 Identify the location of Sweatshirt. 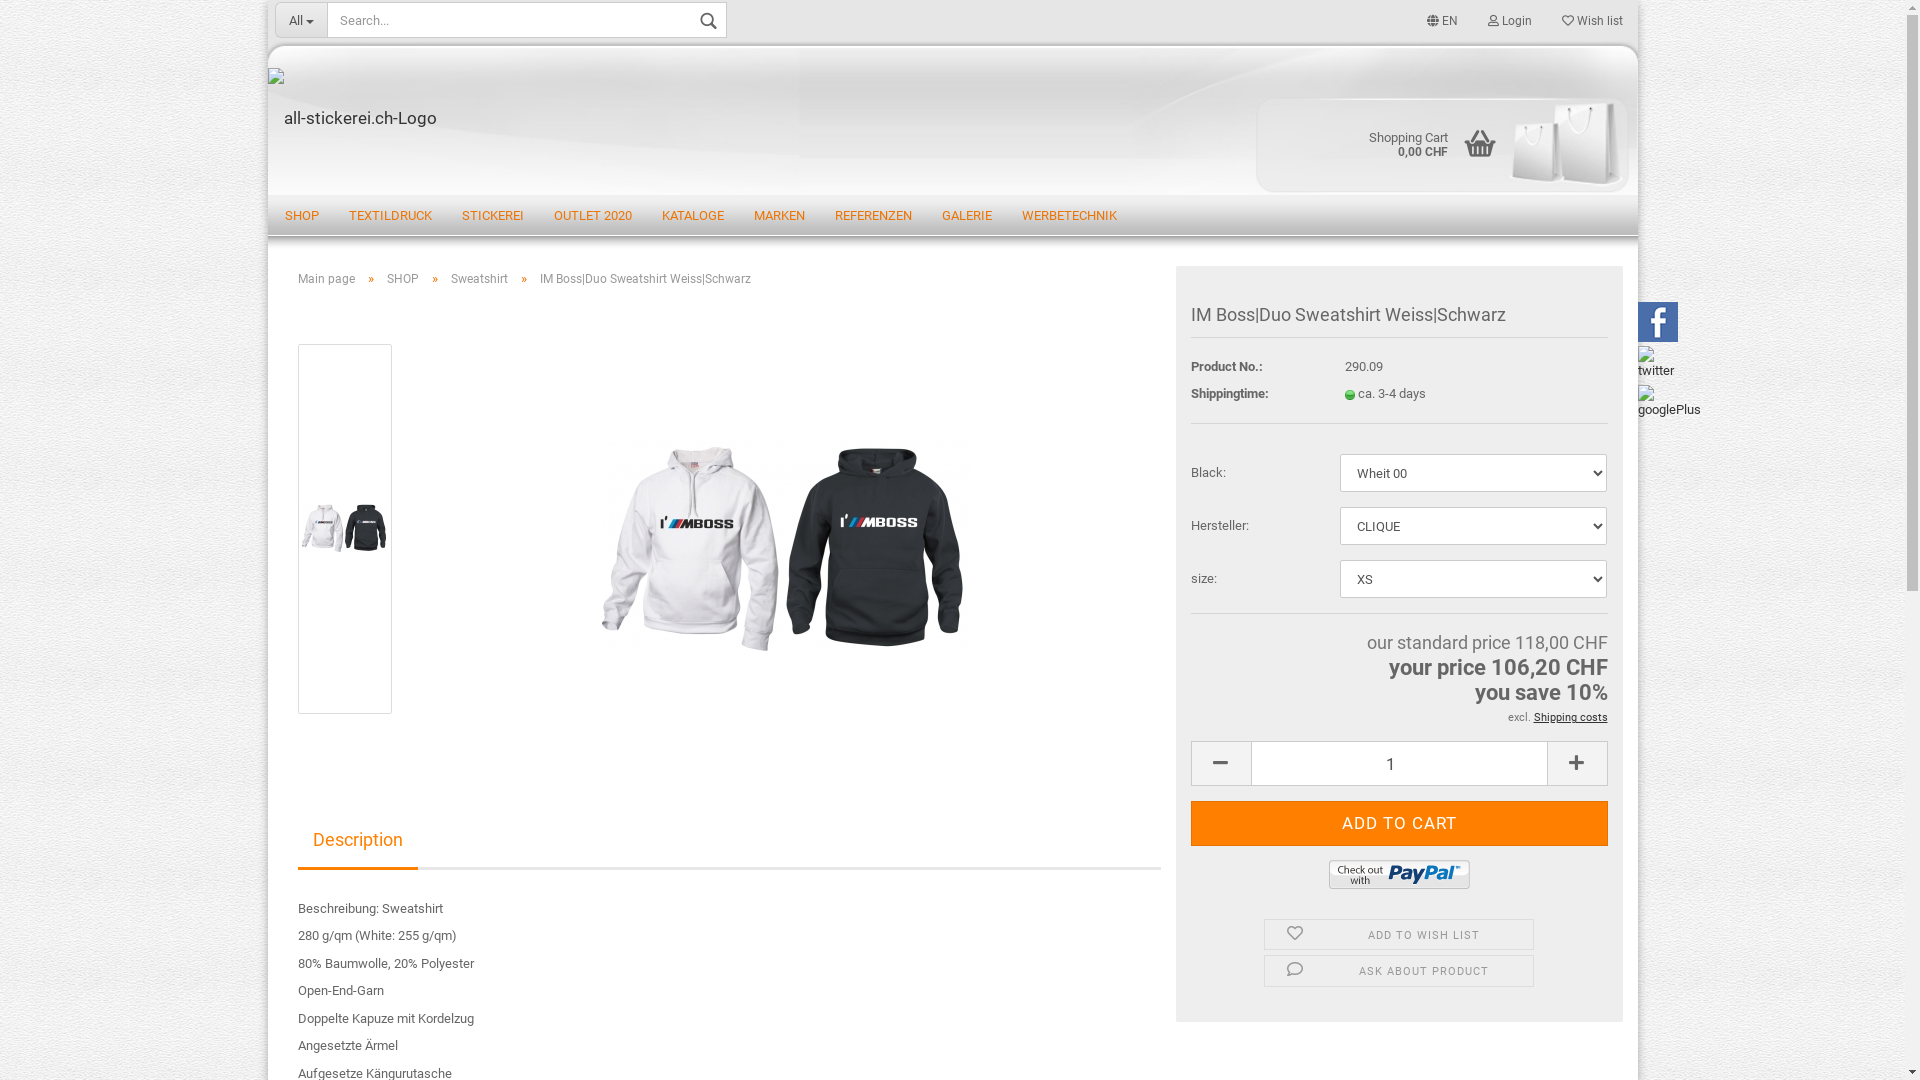
(478, 279).